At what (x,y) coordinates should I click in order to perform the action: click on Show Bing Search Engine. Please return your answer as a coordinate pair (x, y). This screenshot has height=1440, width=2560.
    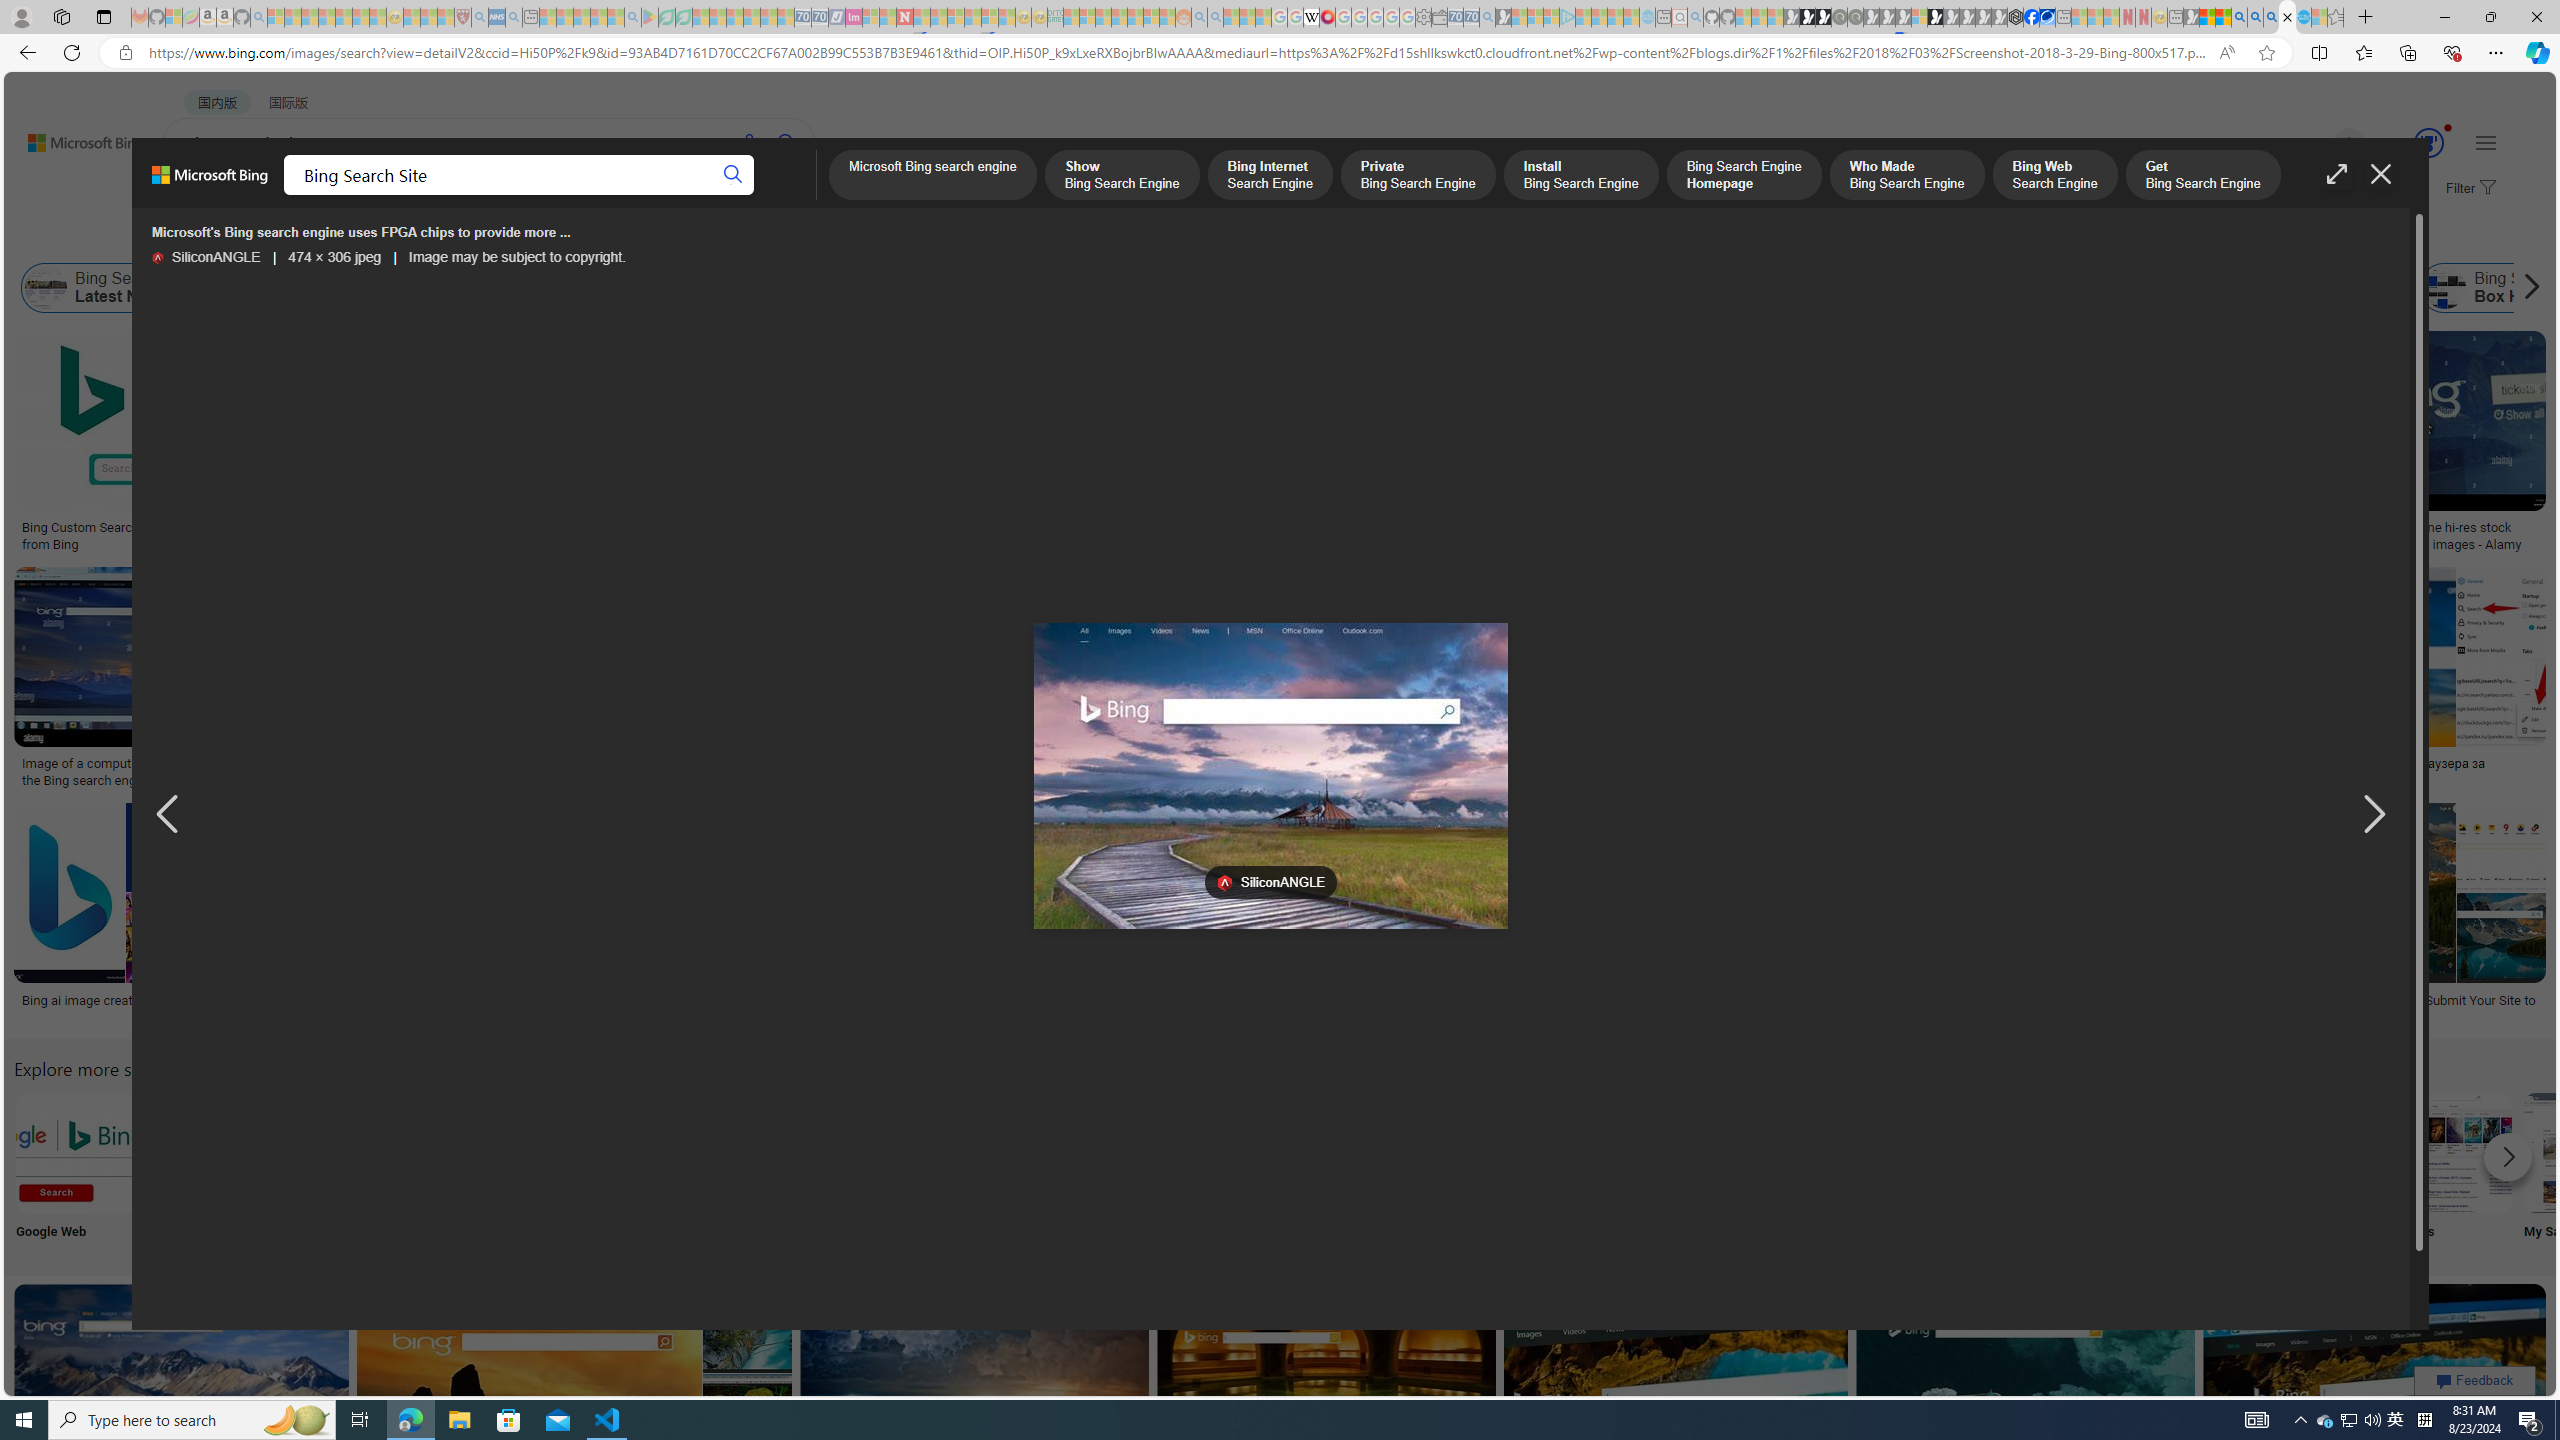
    Looking at the image, I should click on (889, 288).